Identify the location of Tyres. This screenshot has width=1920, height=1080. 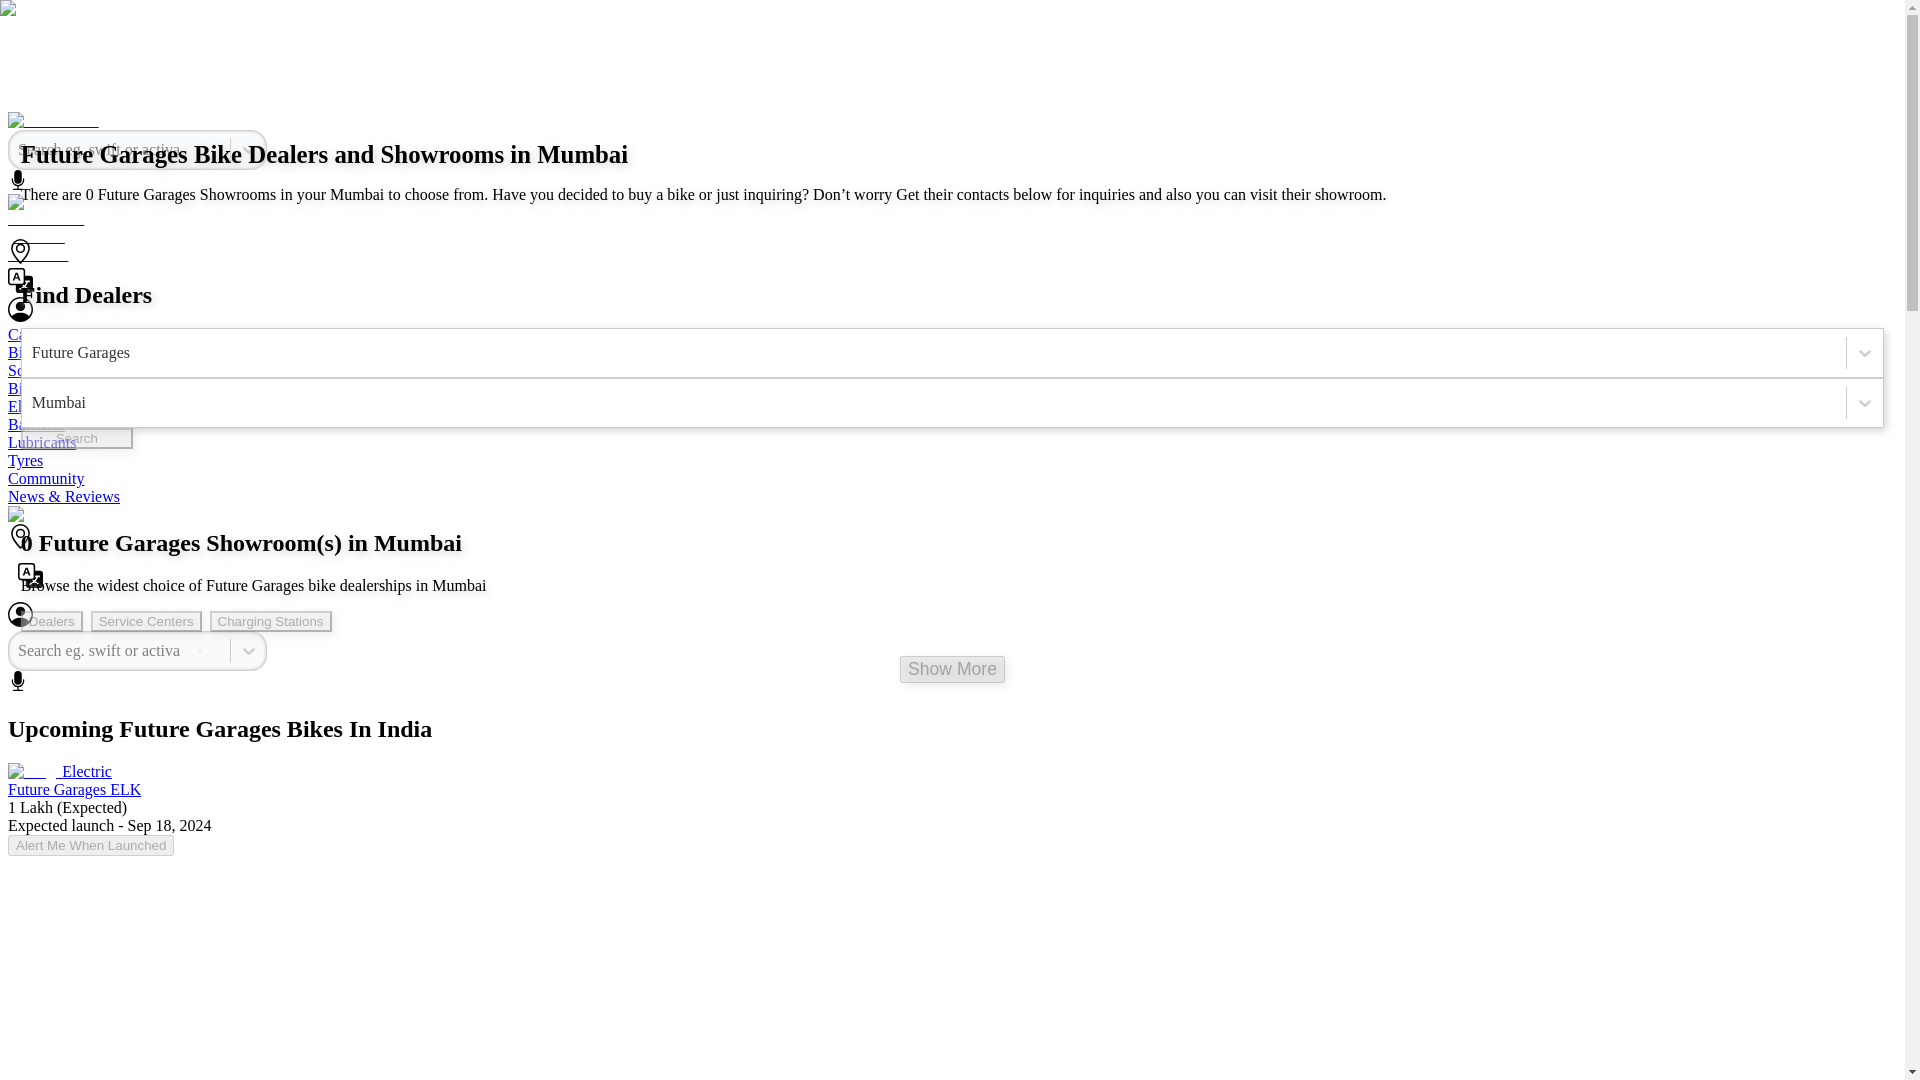
(24, 460).